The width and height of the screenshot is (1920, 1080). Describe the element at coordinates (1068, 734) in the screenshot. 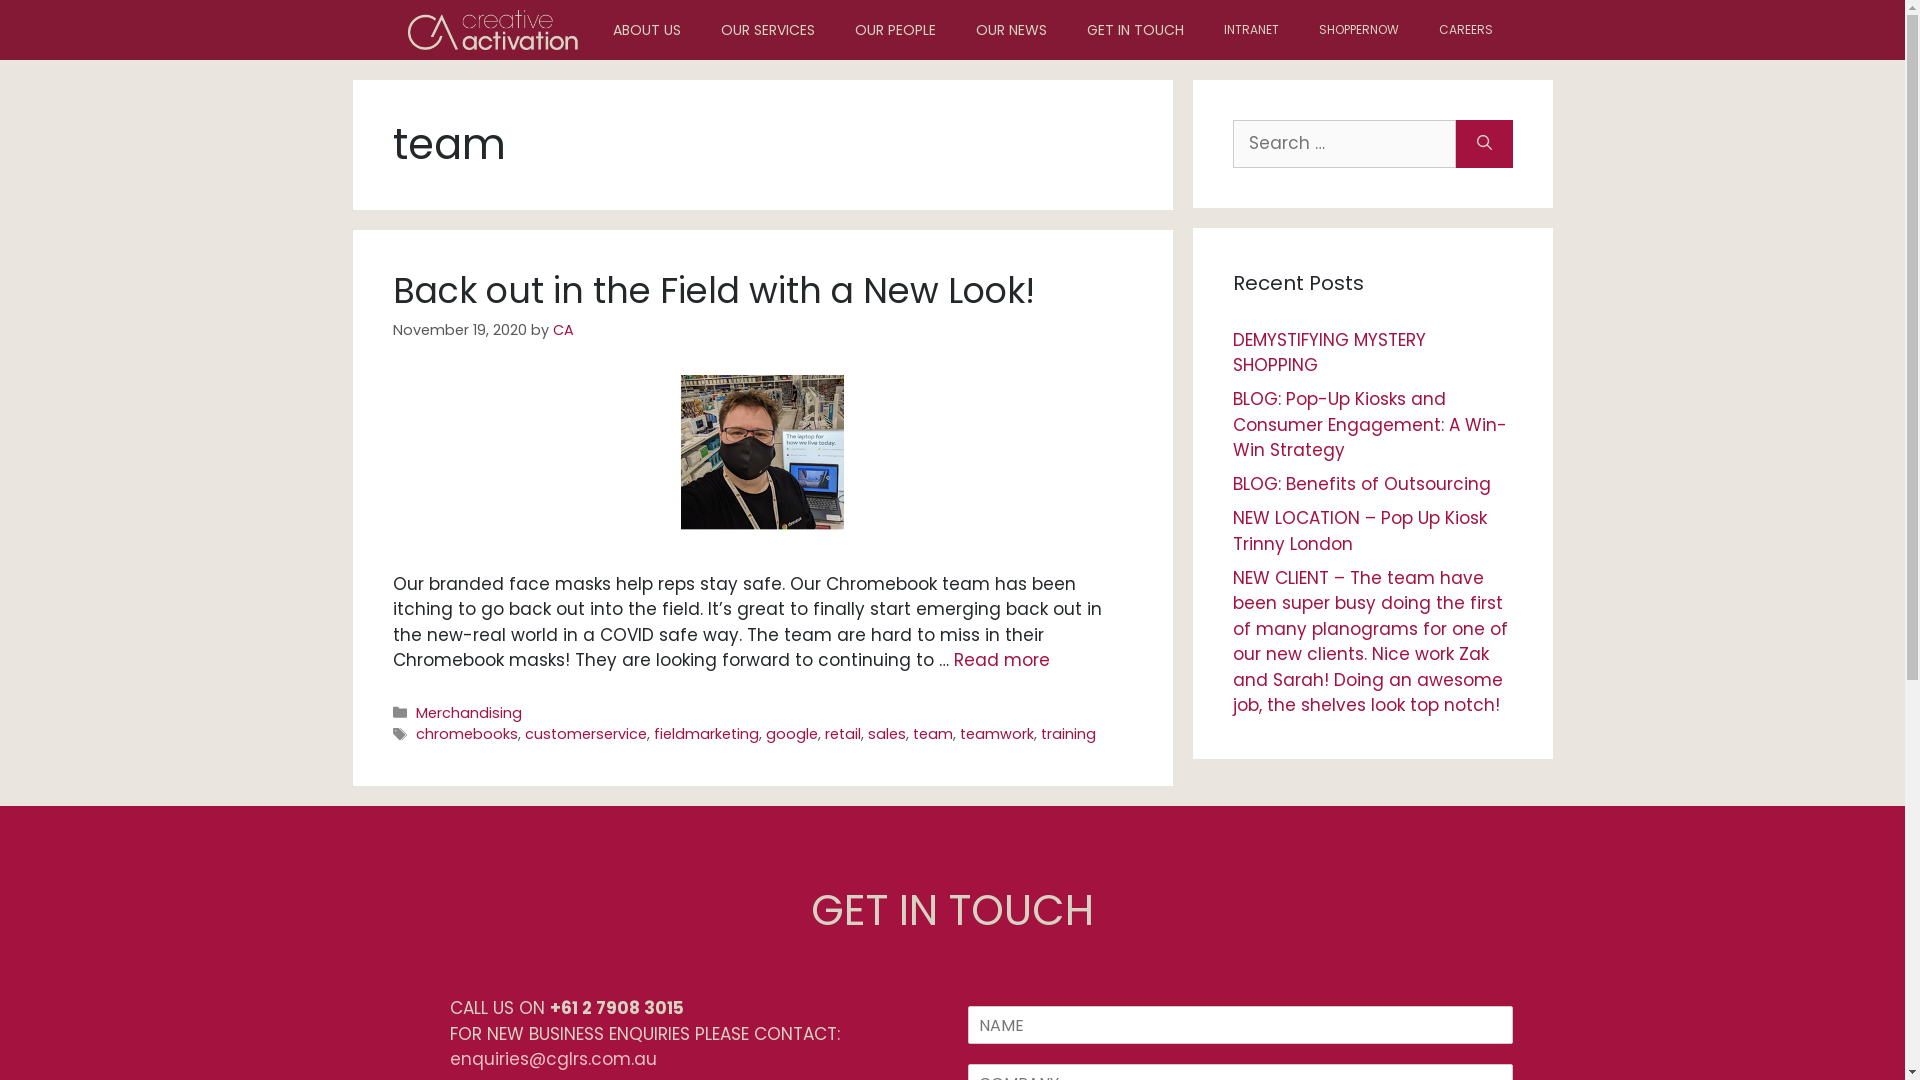

I see `training` at that location.